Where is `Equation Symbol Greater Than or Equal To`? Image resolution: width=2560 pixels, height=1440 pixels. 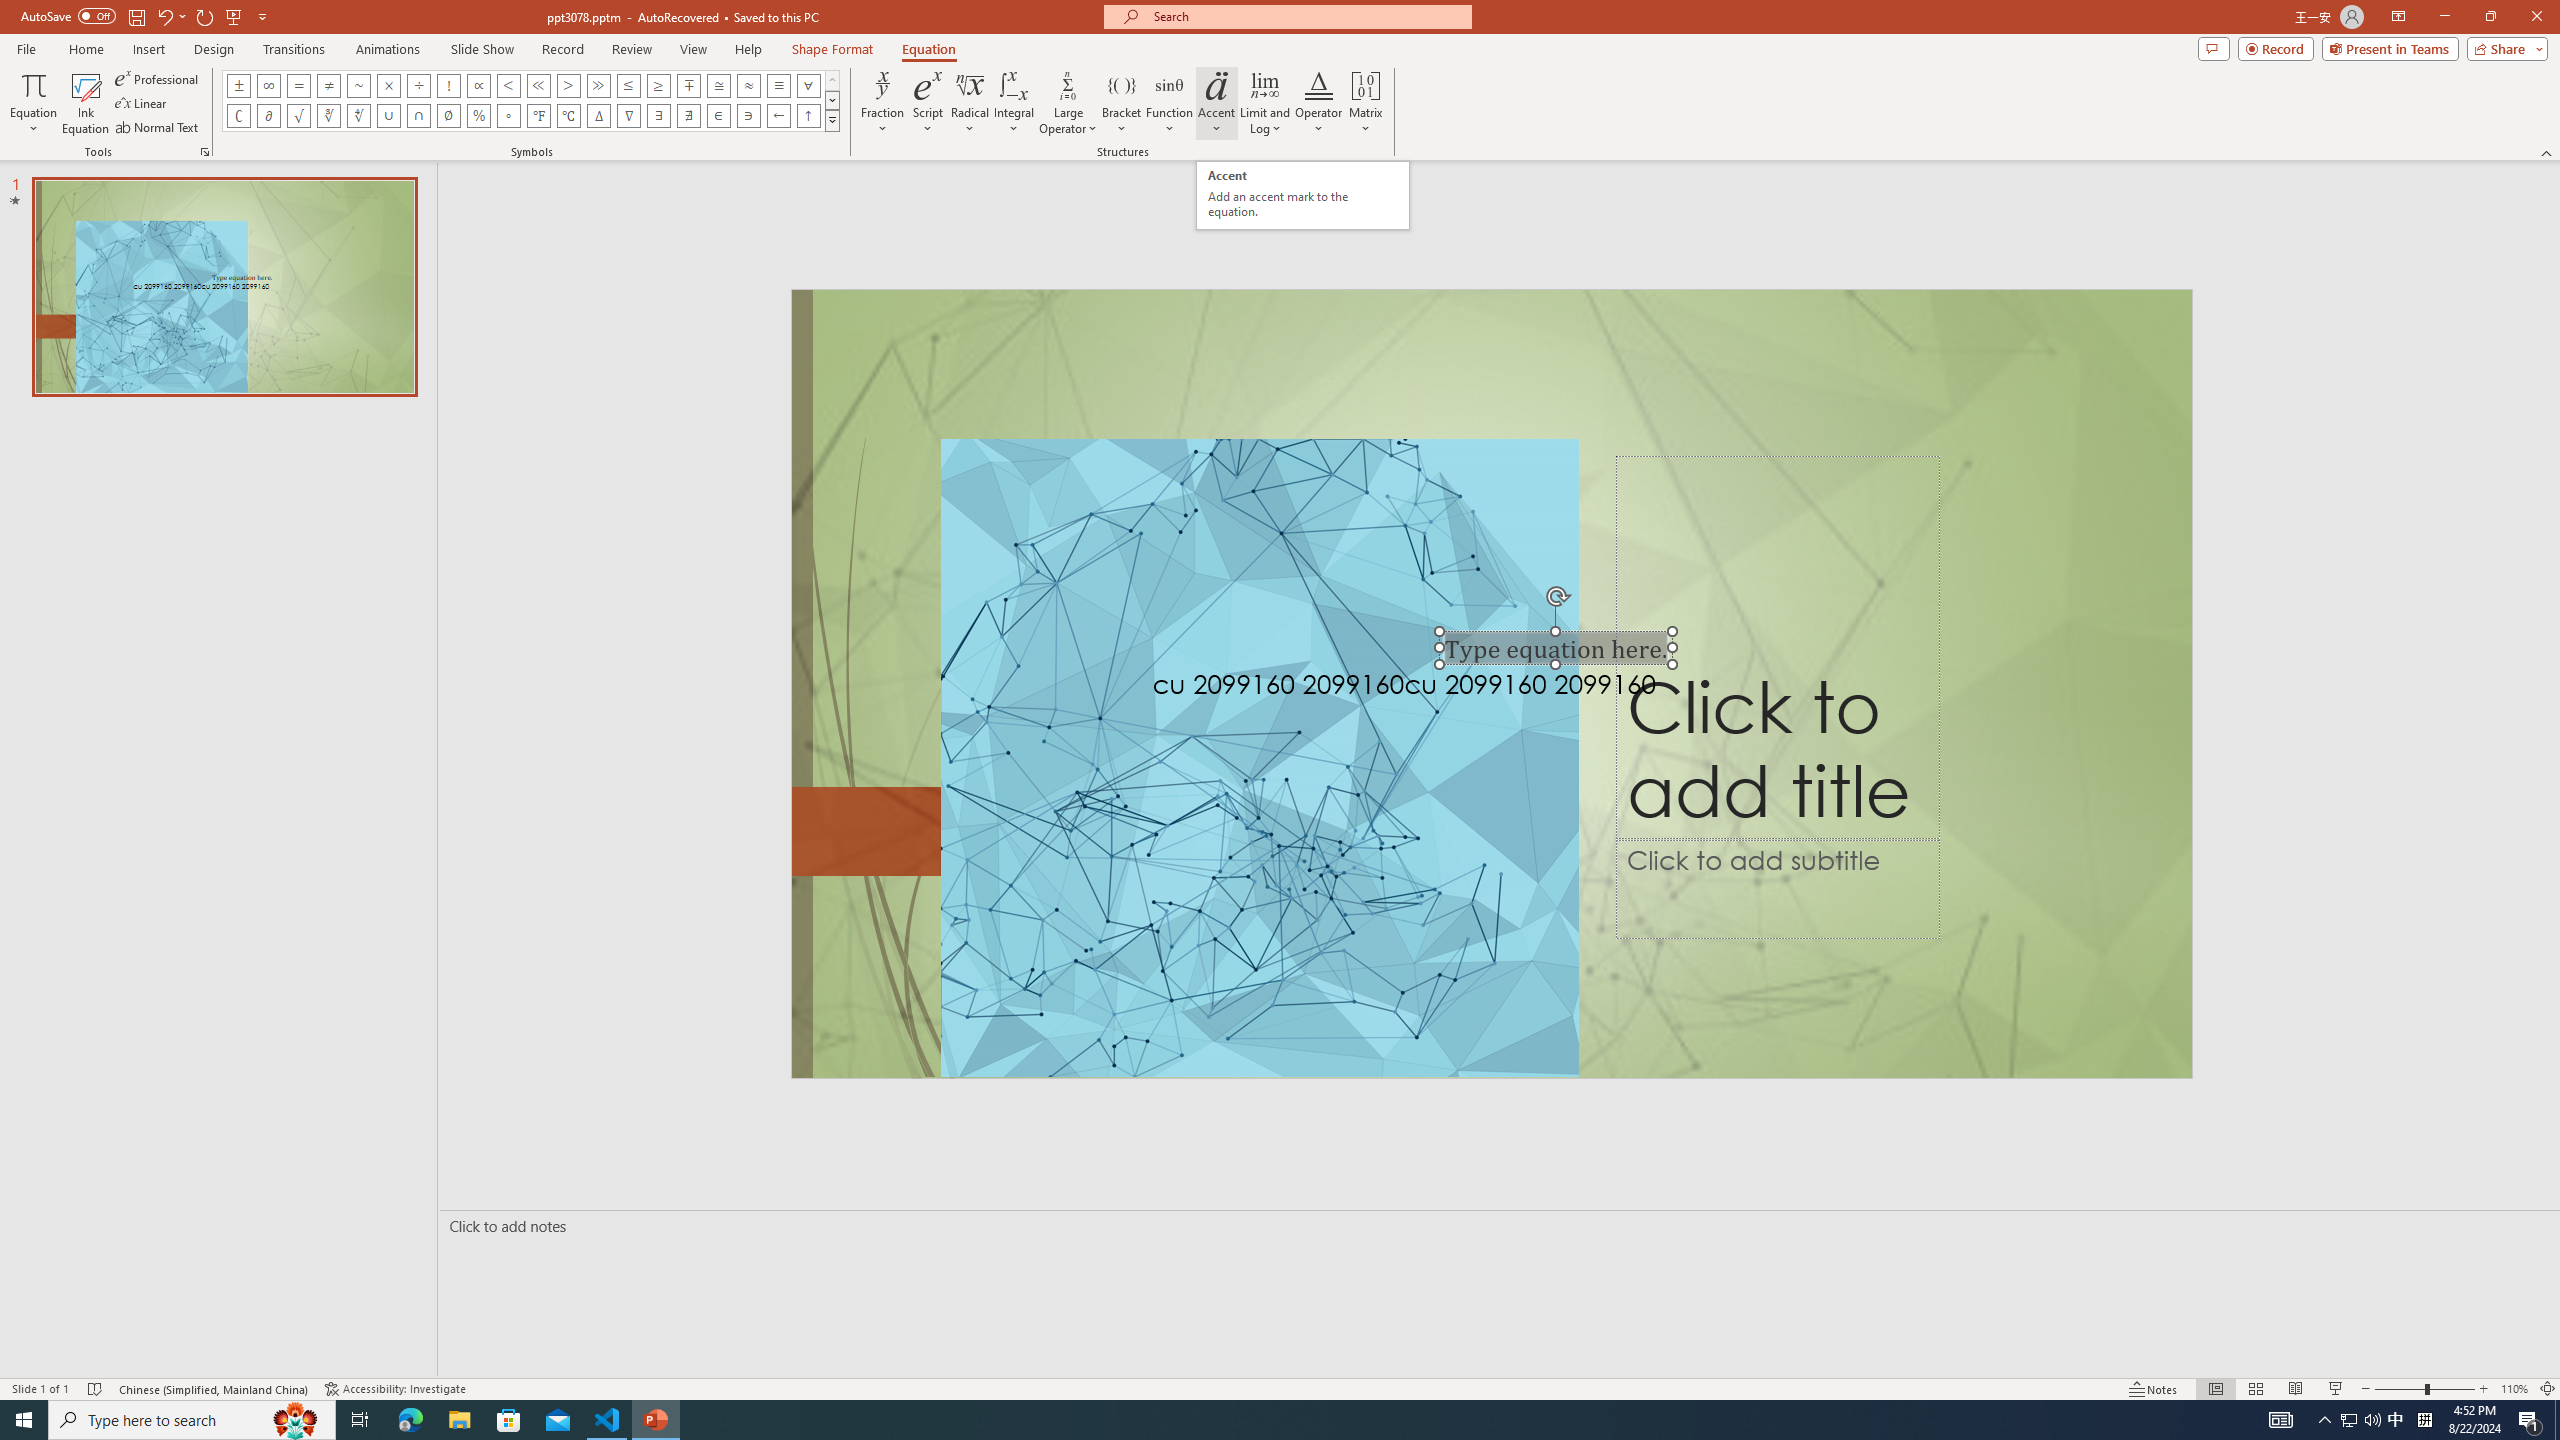 Equation Symbol Greater Than or Equal To is located at coordinates (659, 85).